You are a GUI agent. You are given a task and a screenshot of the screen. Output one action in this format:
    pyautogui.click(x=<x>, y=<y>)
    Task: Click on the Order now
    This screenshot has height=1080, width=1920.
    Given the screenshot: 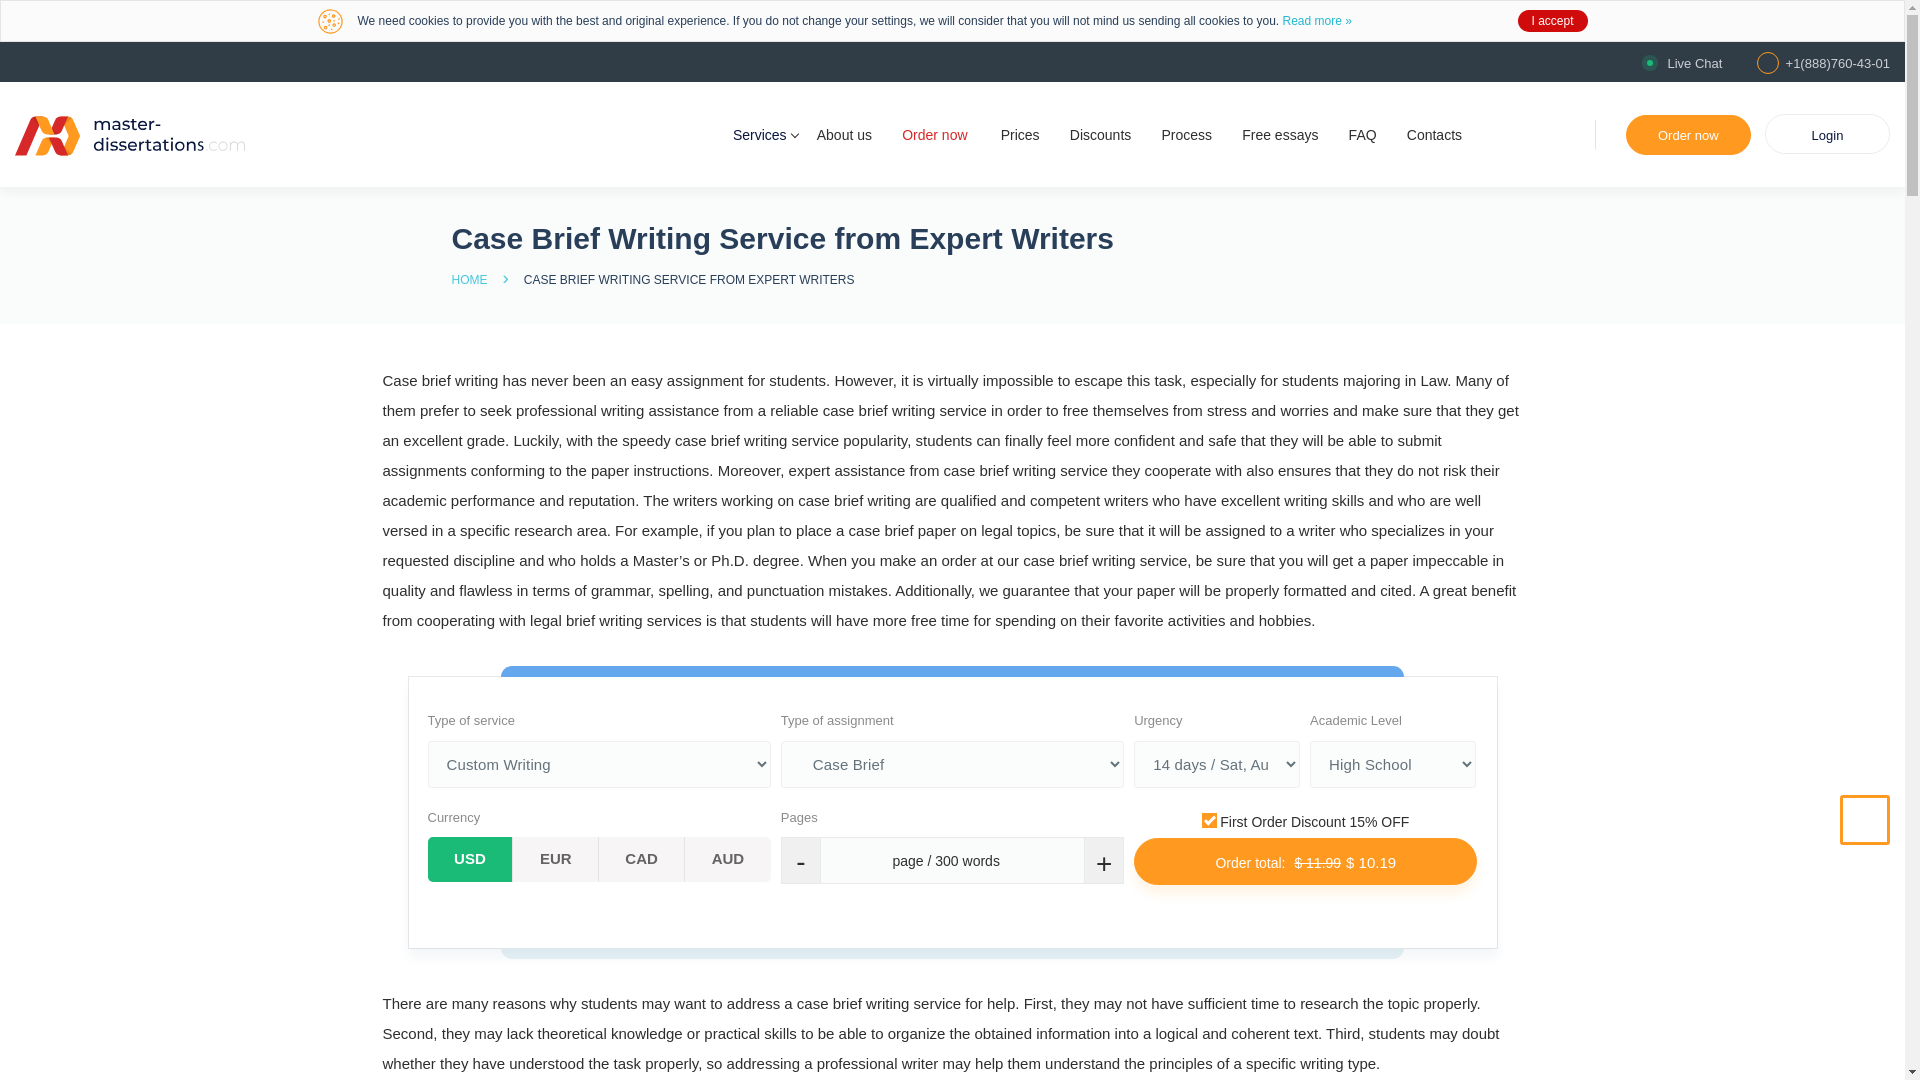 What is the action you would take?
    pyautogui.click(x=936, y=134)
    